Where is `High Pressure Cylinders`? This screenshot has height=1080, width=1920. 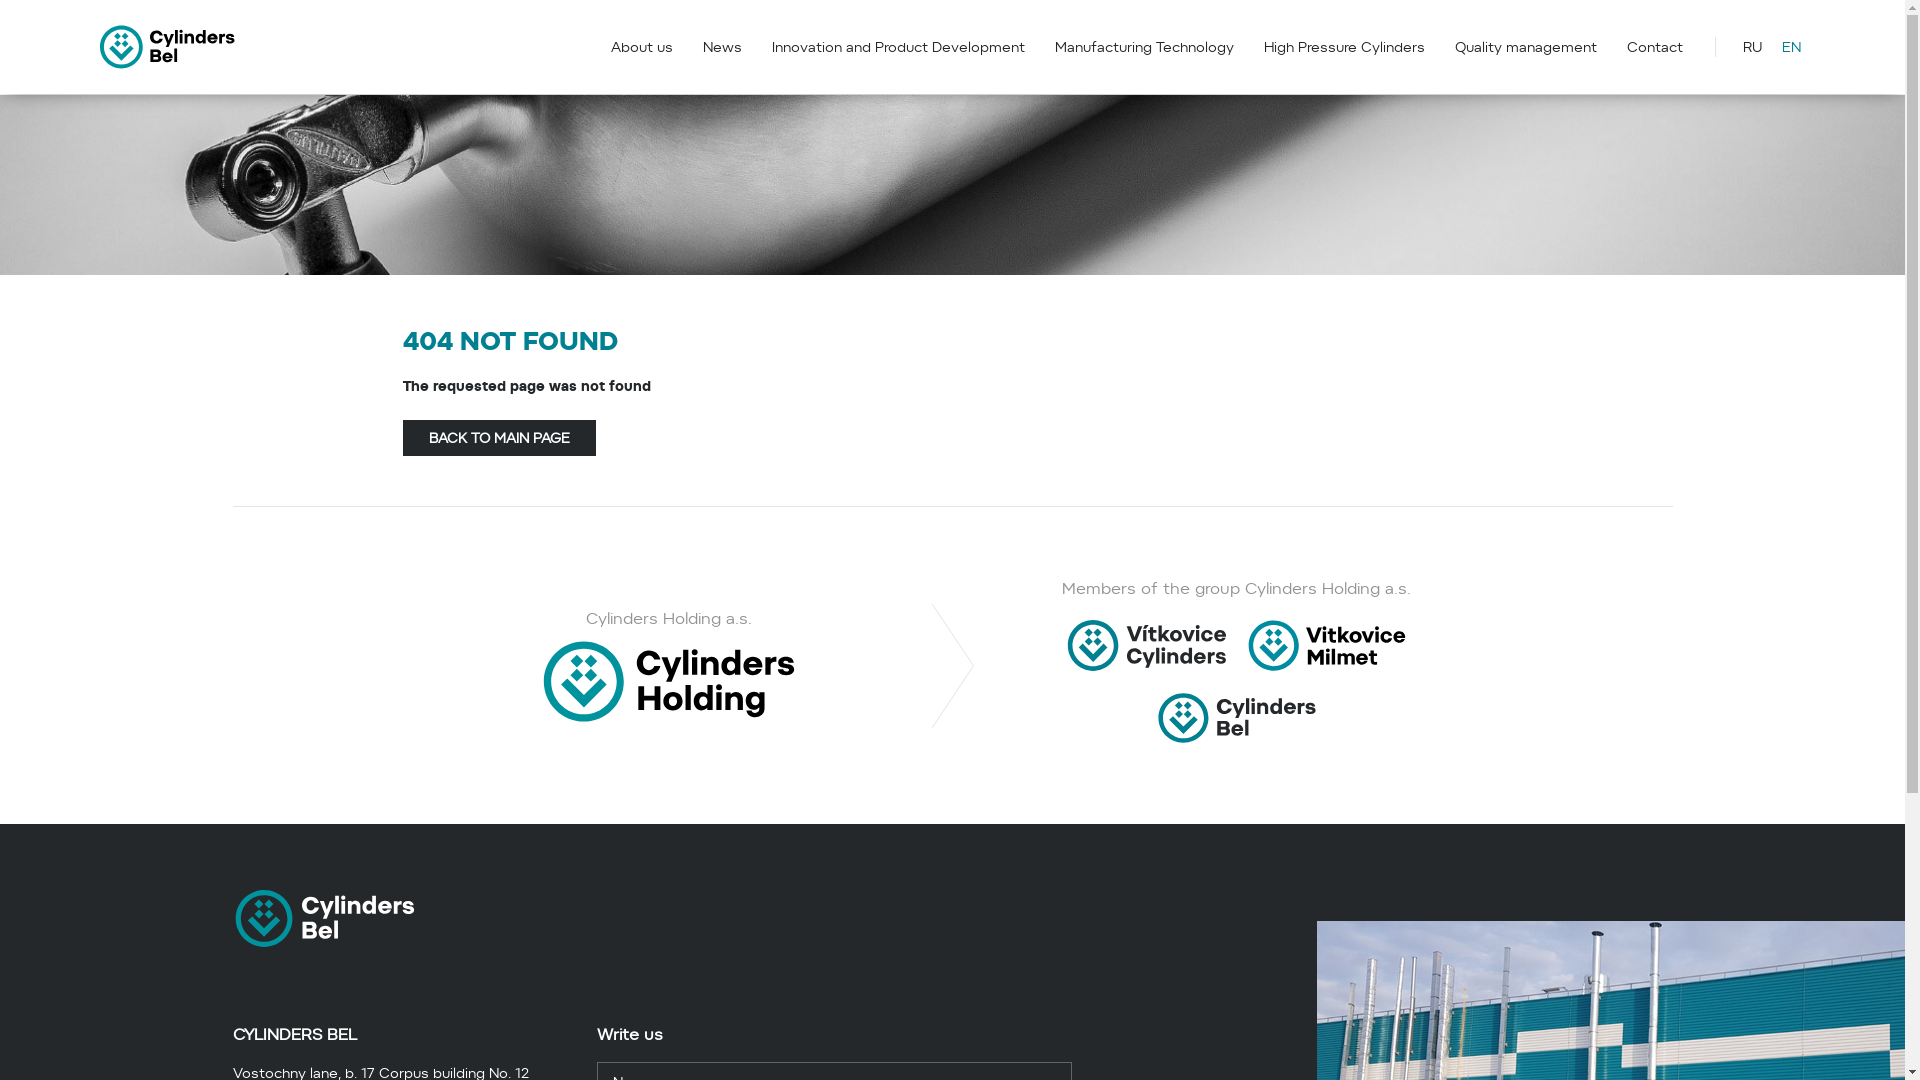 High Pressure Cylinders is located at coordinates (1344, 47).